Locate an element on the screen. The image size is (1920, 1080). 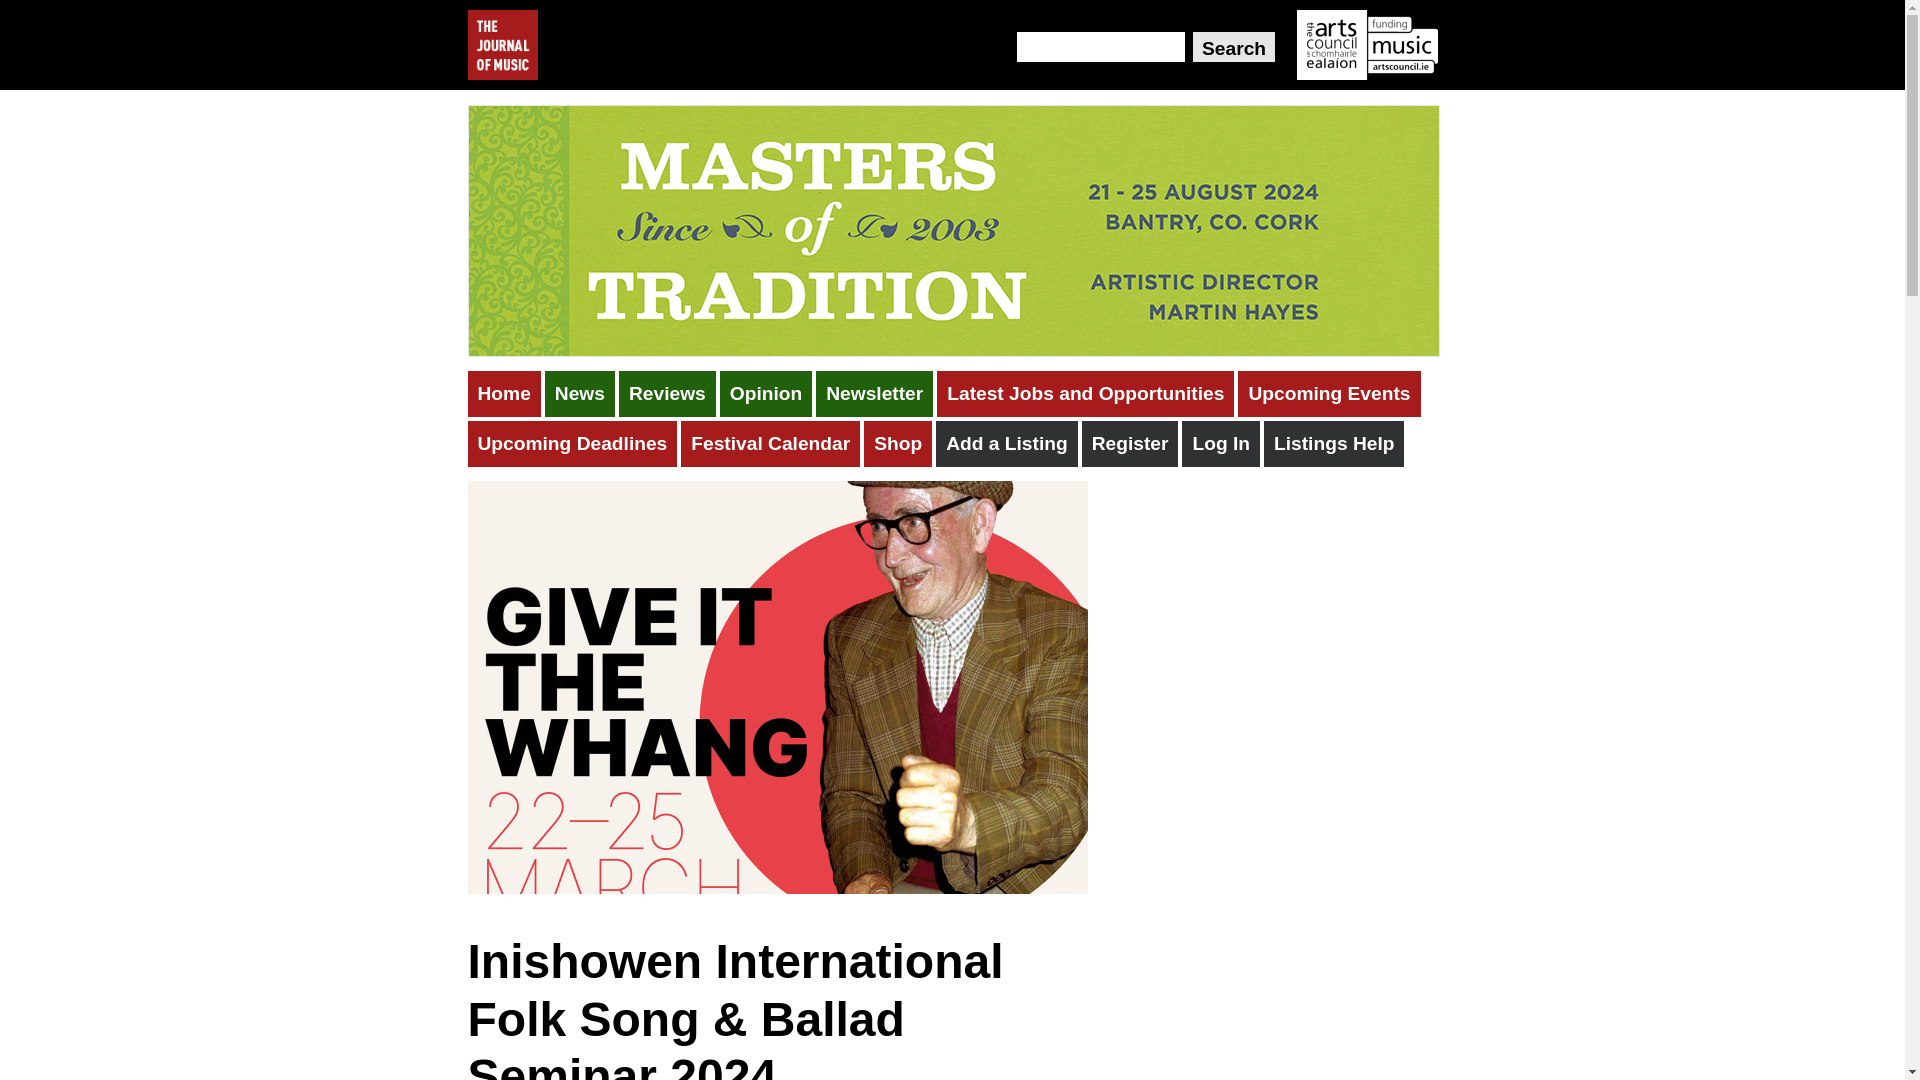
News is located at coordinates (580, 394).